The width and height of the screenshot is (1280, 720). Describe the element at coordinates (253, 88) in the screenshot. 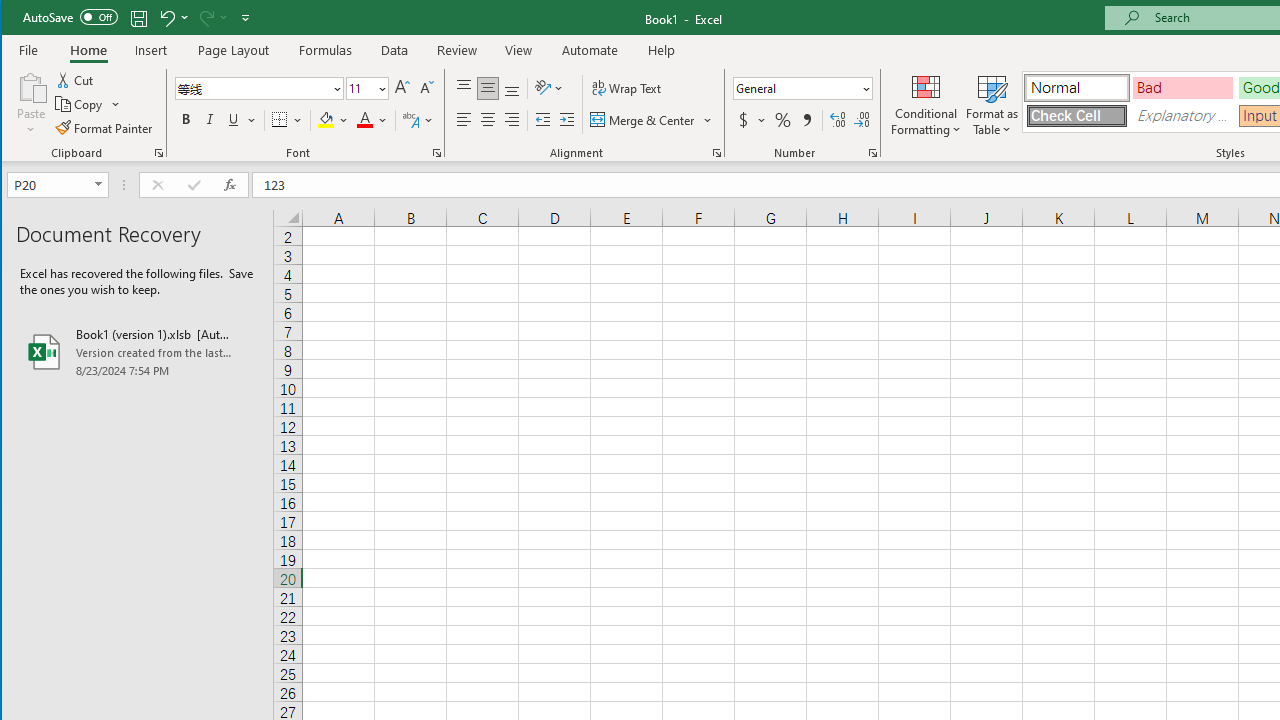

I see `Font` at that location.